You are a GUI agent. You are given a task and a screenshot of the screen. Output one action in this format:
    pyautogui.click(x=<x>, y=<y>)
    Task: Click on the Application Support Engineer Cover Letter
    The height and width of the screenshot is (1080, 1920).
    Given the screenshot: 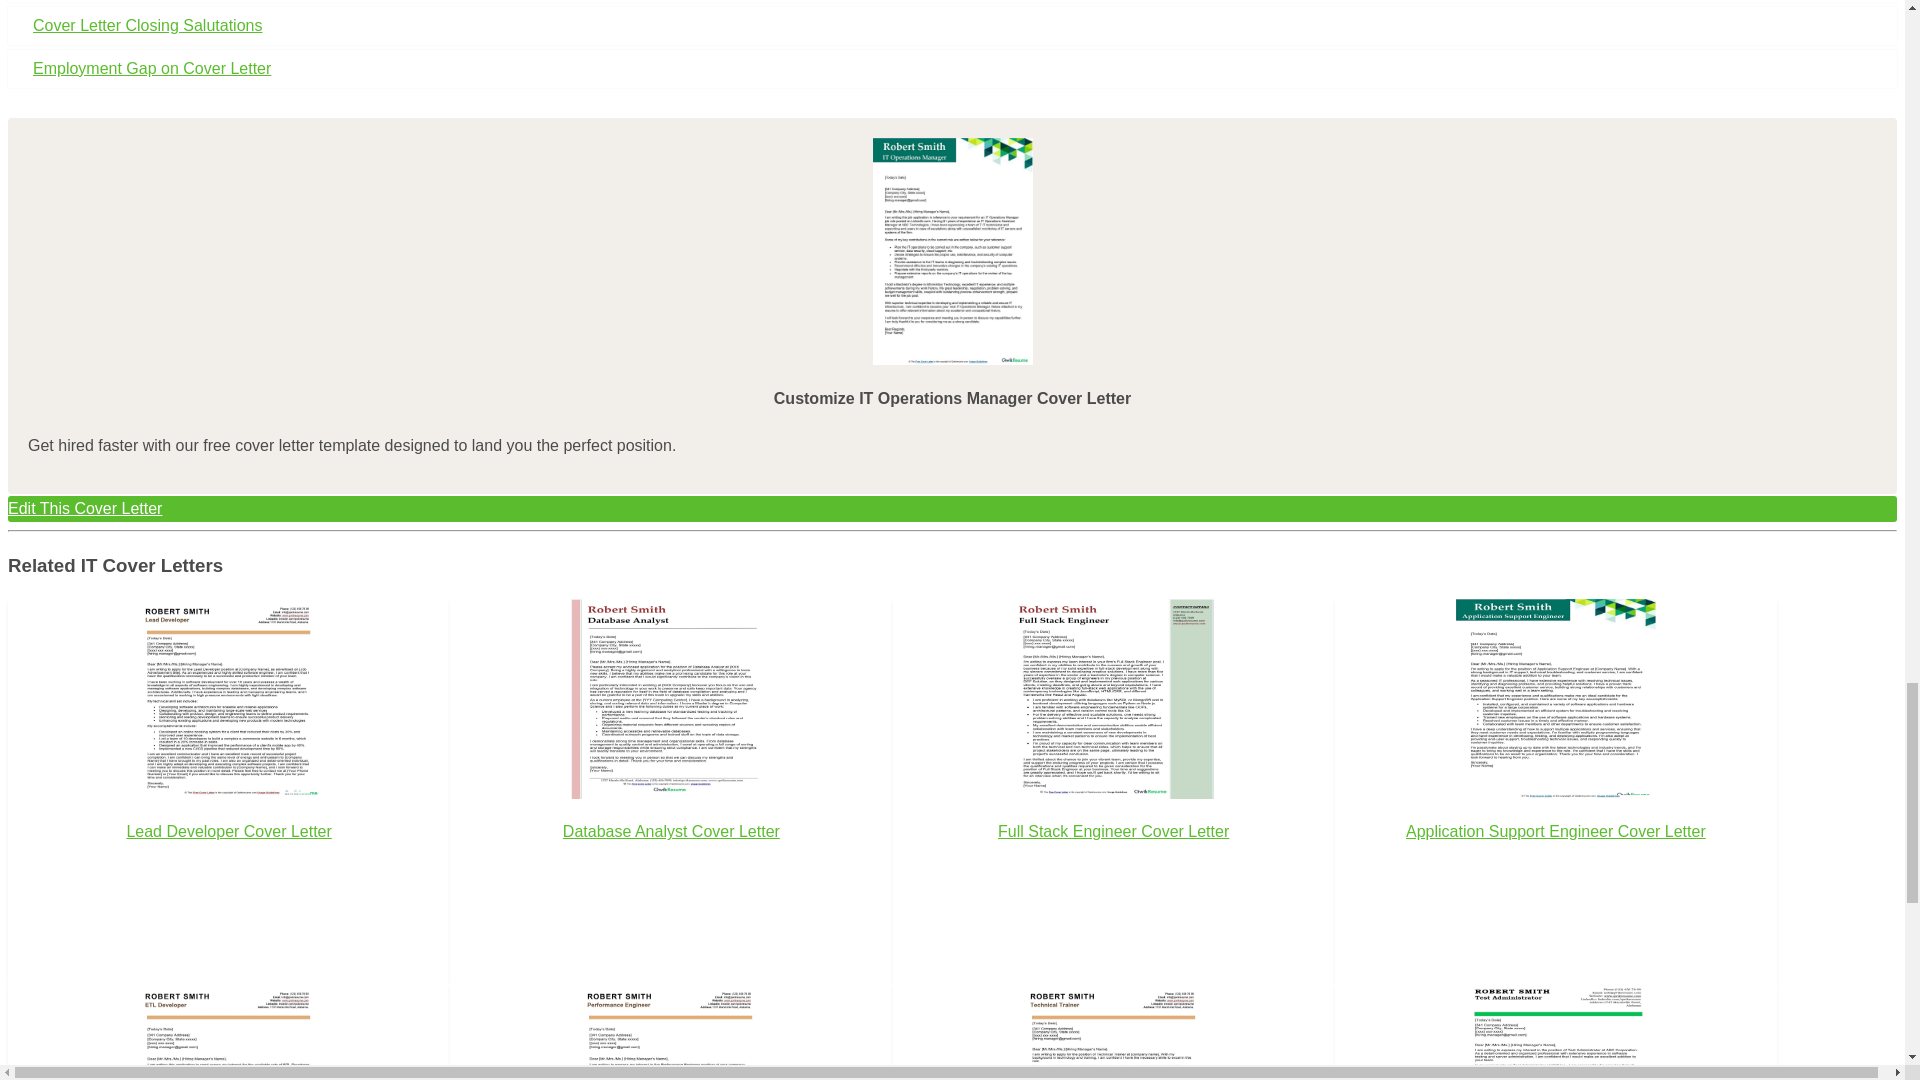 What is the action you would take?
    pyautogui.click(x=1556, y=754)
    